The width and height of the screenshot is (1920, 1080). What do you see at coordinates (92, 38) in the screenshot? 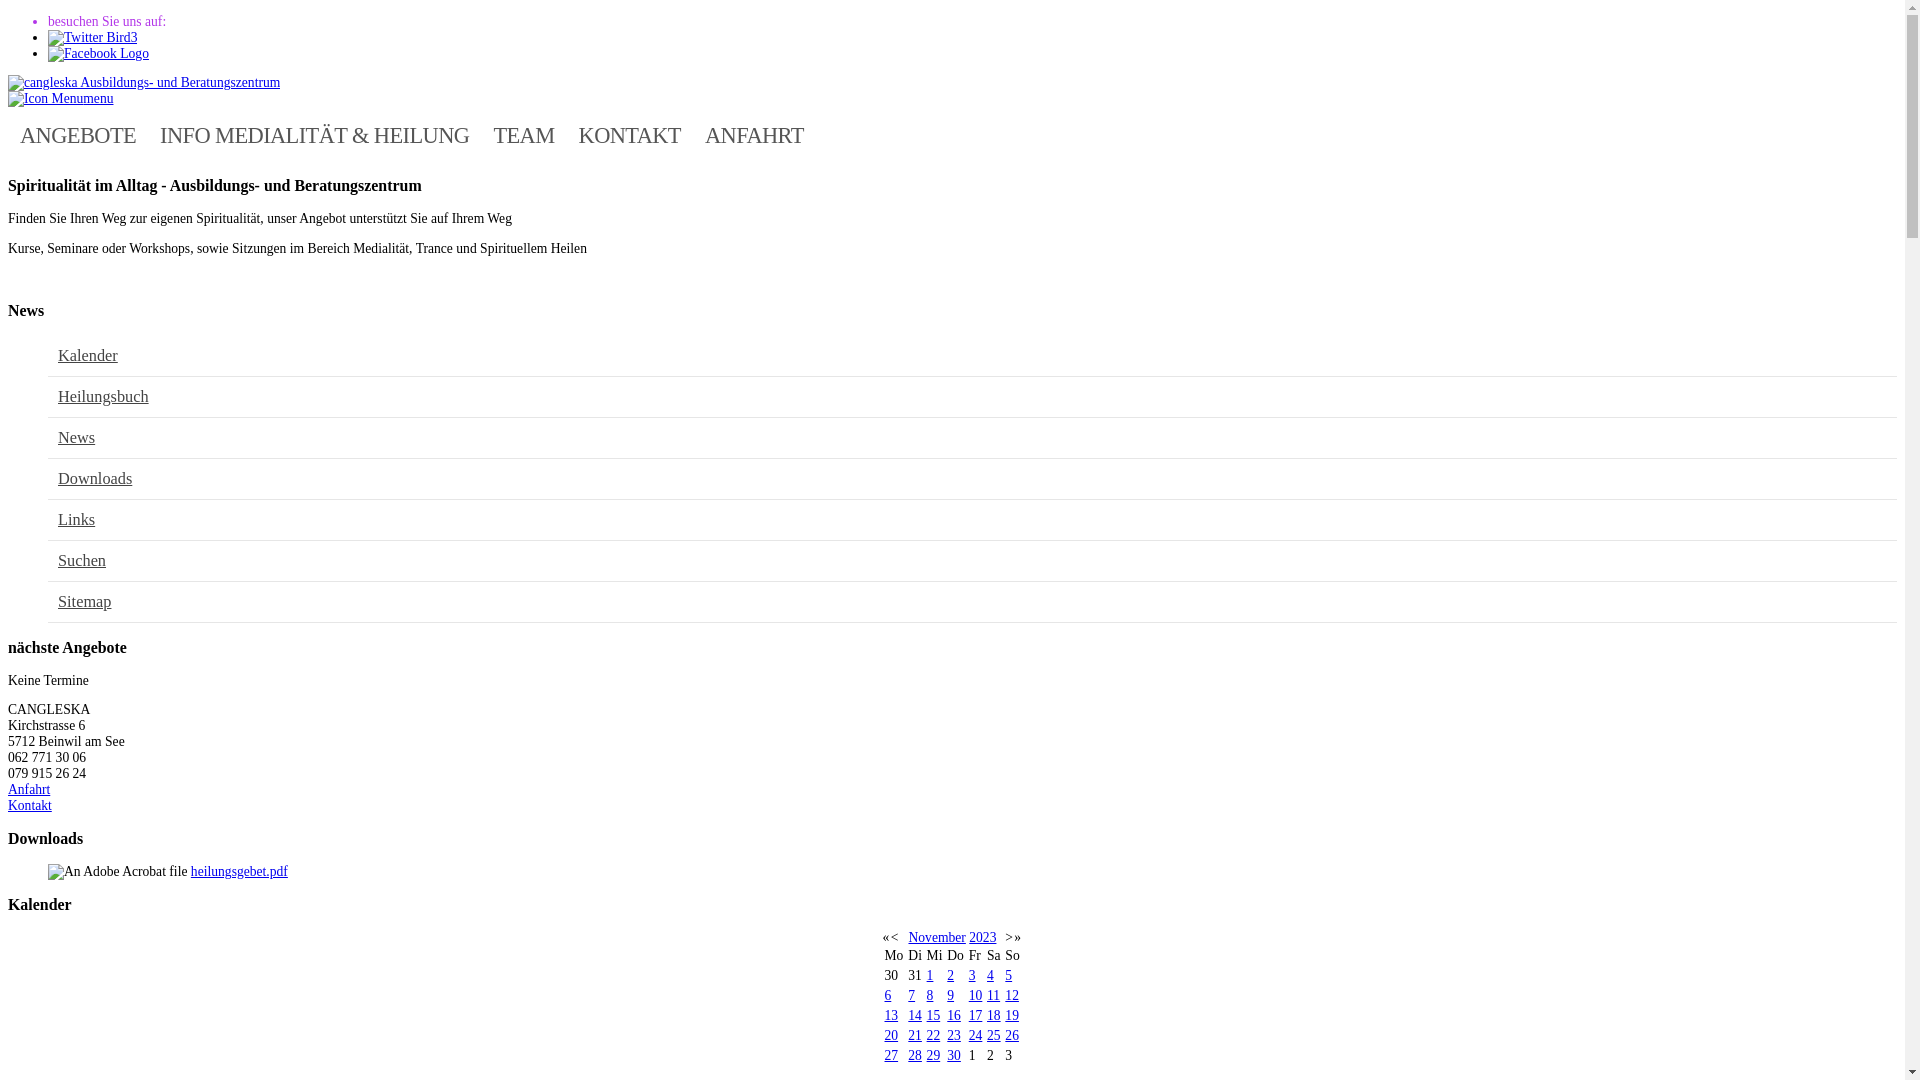
I see `Twitter` at bounding box center [92, 38].